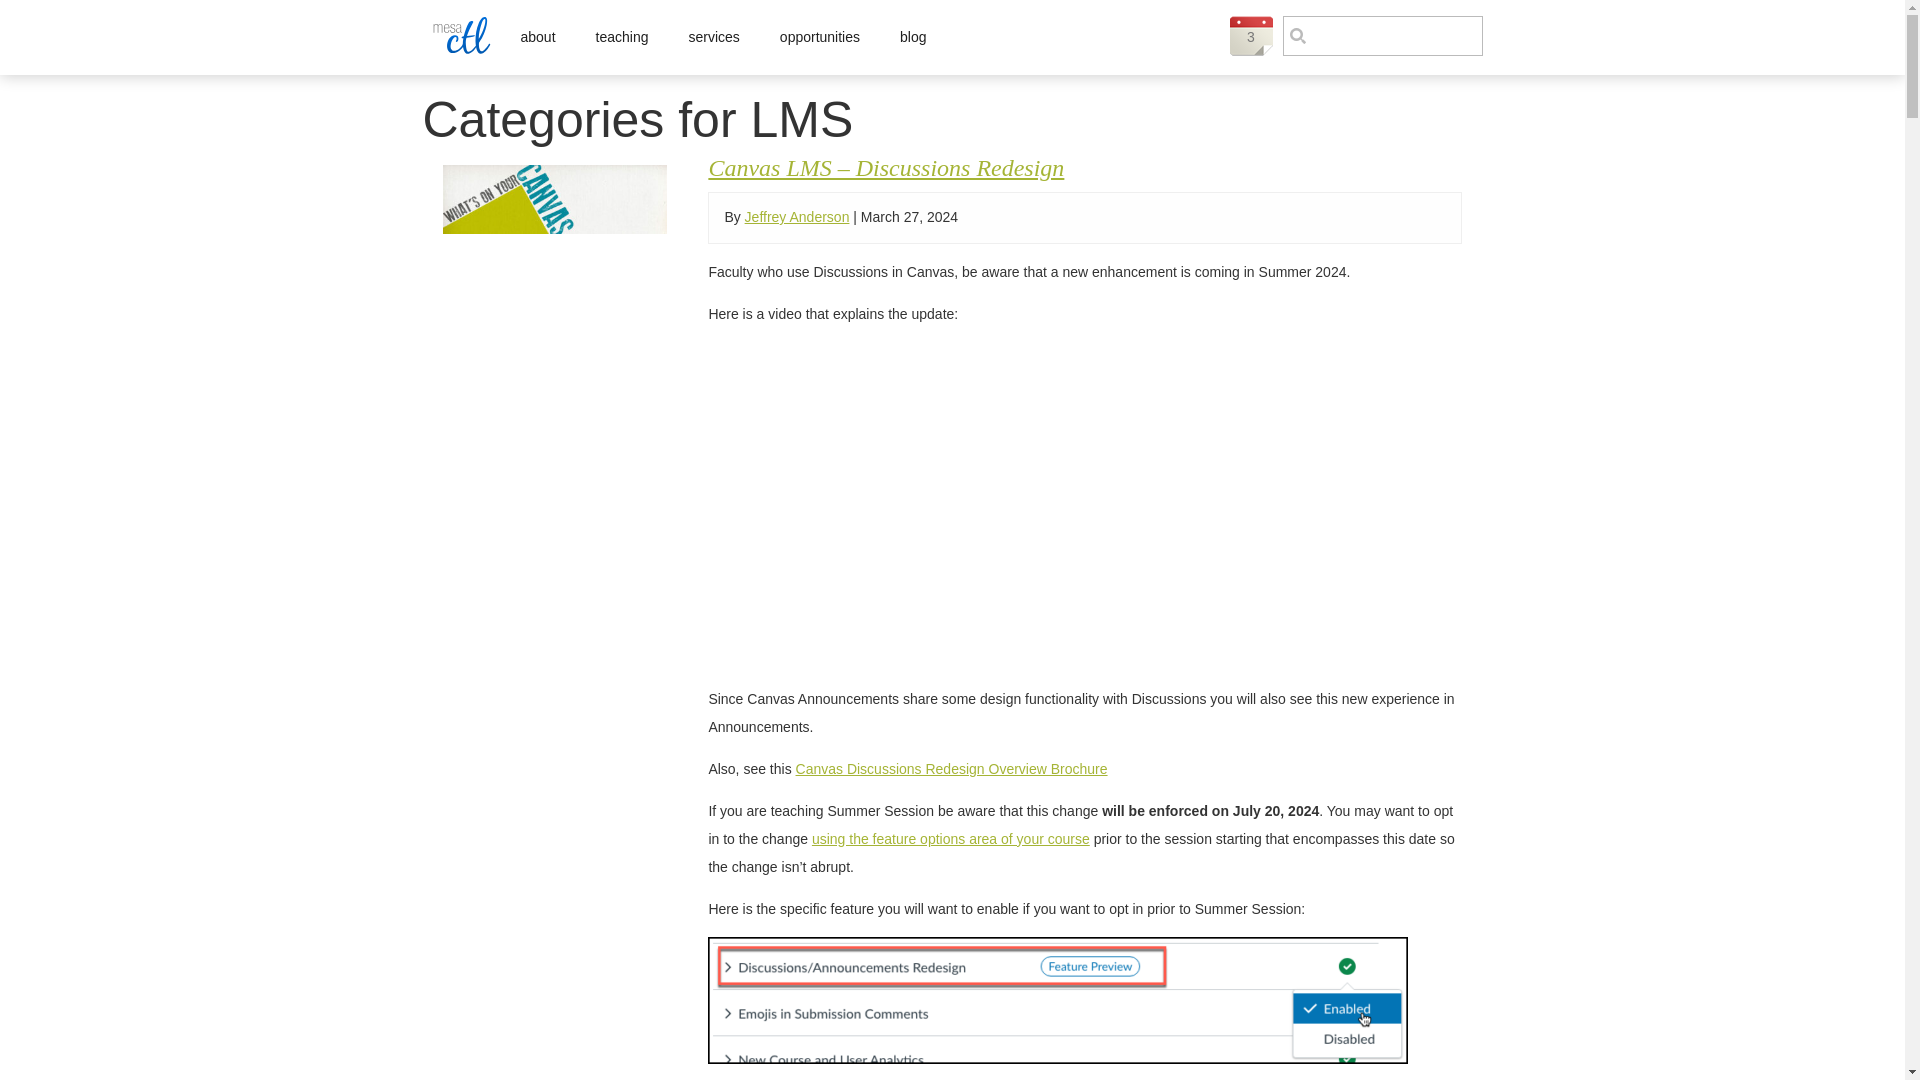  What do you see at coordinates (988, 502) in the screenshot?
I see `Discussions Redesign Q1 2024` at bounding box center [988, 502].